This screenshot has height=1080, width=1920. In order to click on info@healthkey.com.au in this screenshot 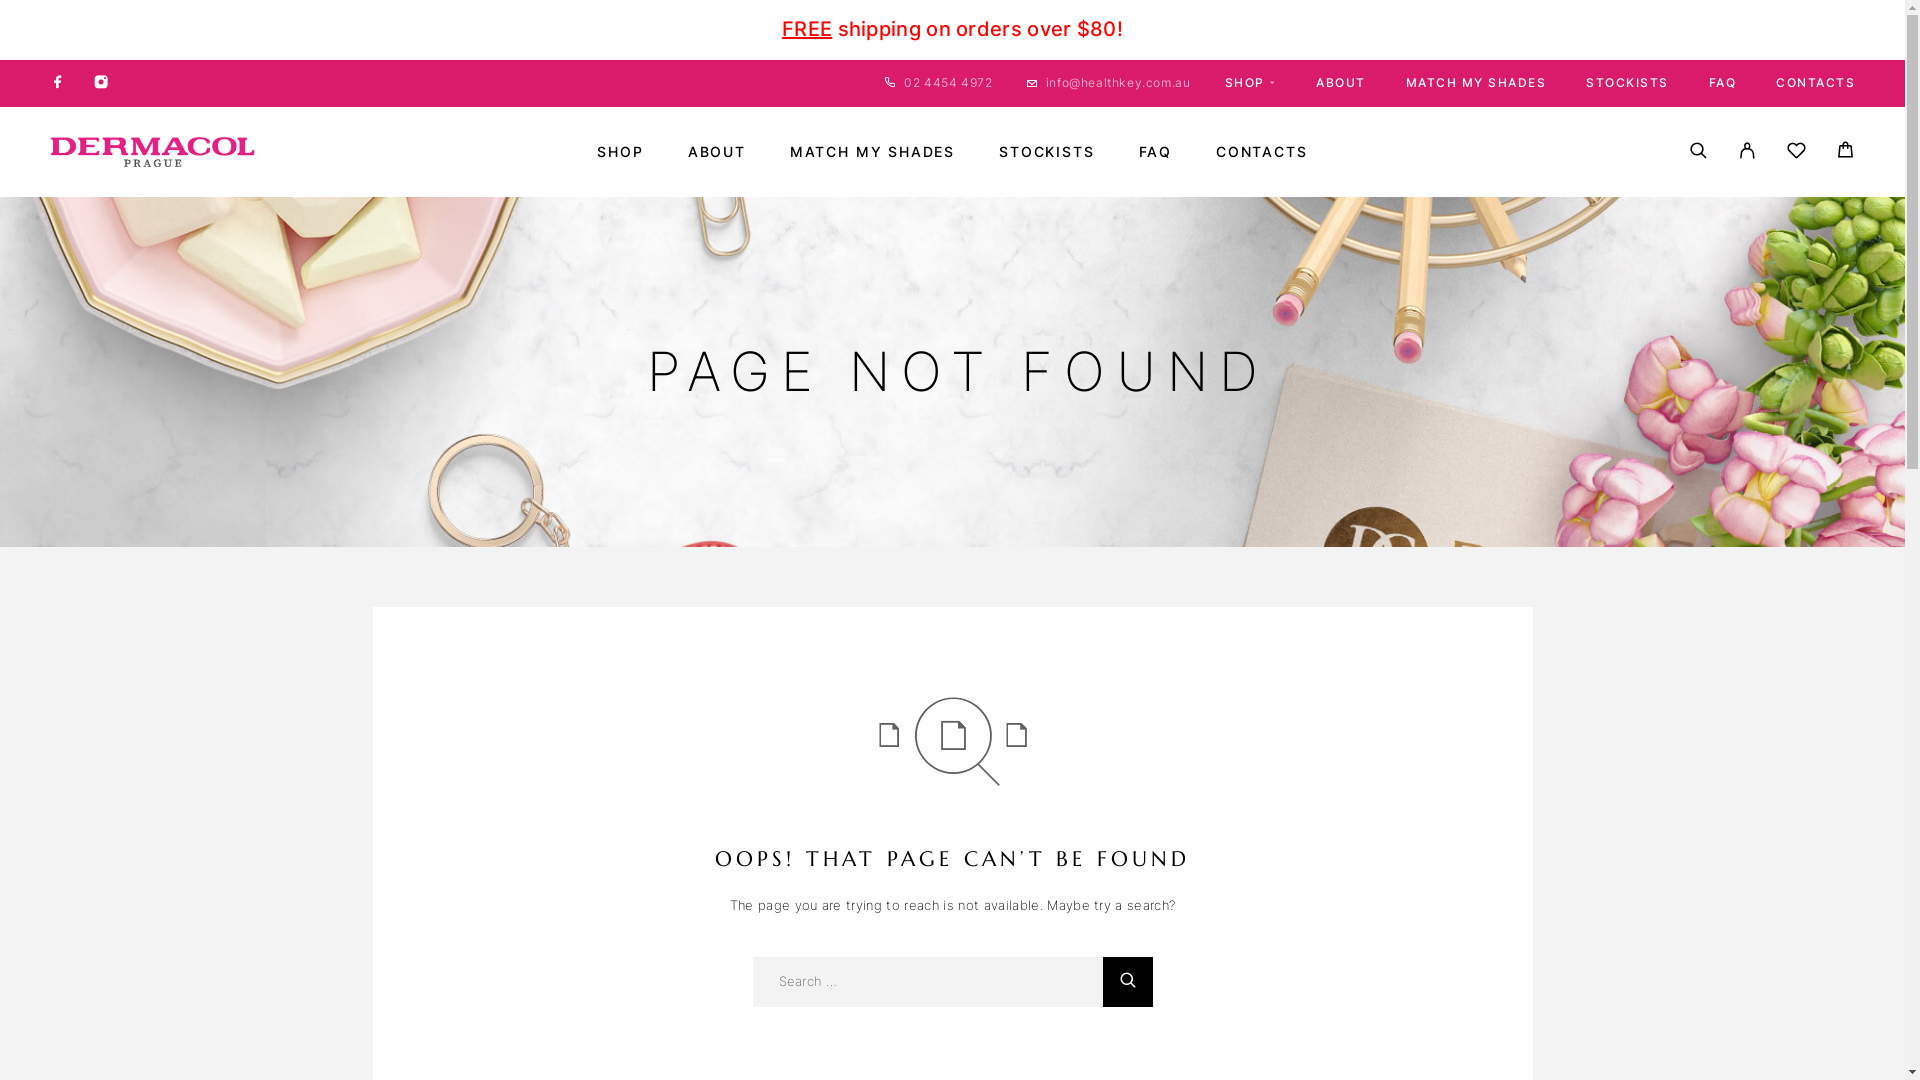, I will do `click(1118, 82)`.